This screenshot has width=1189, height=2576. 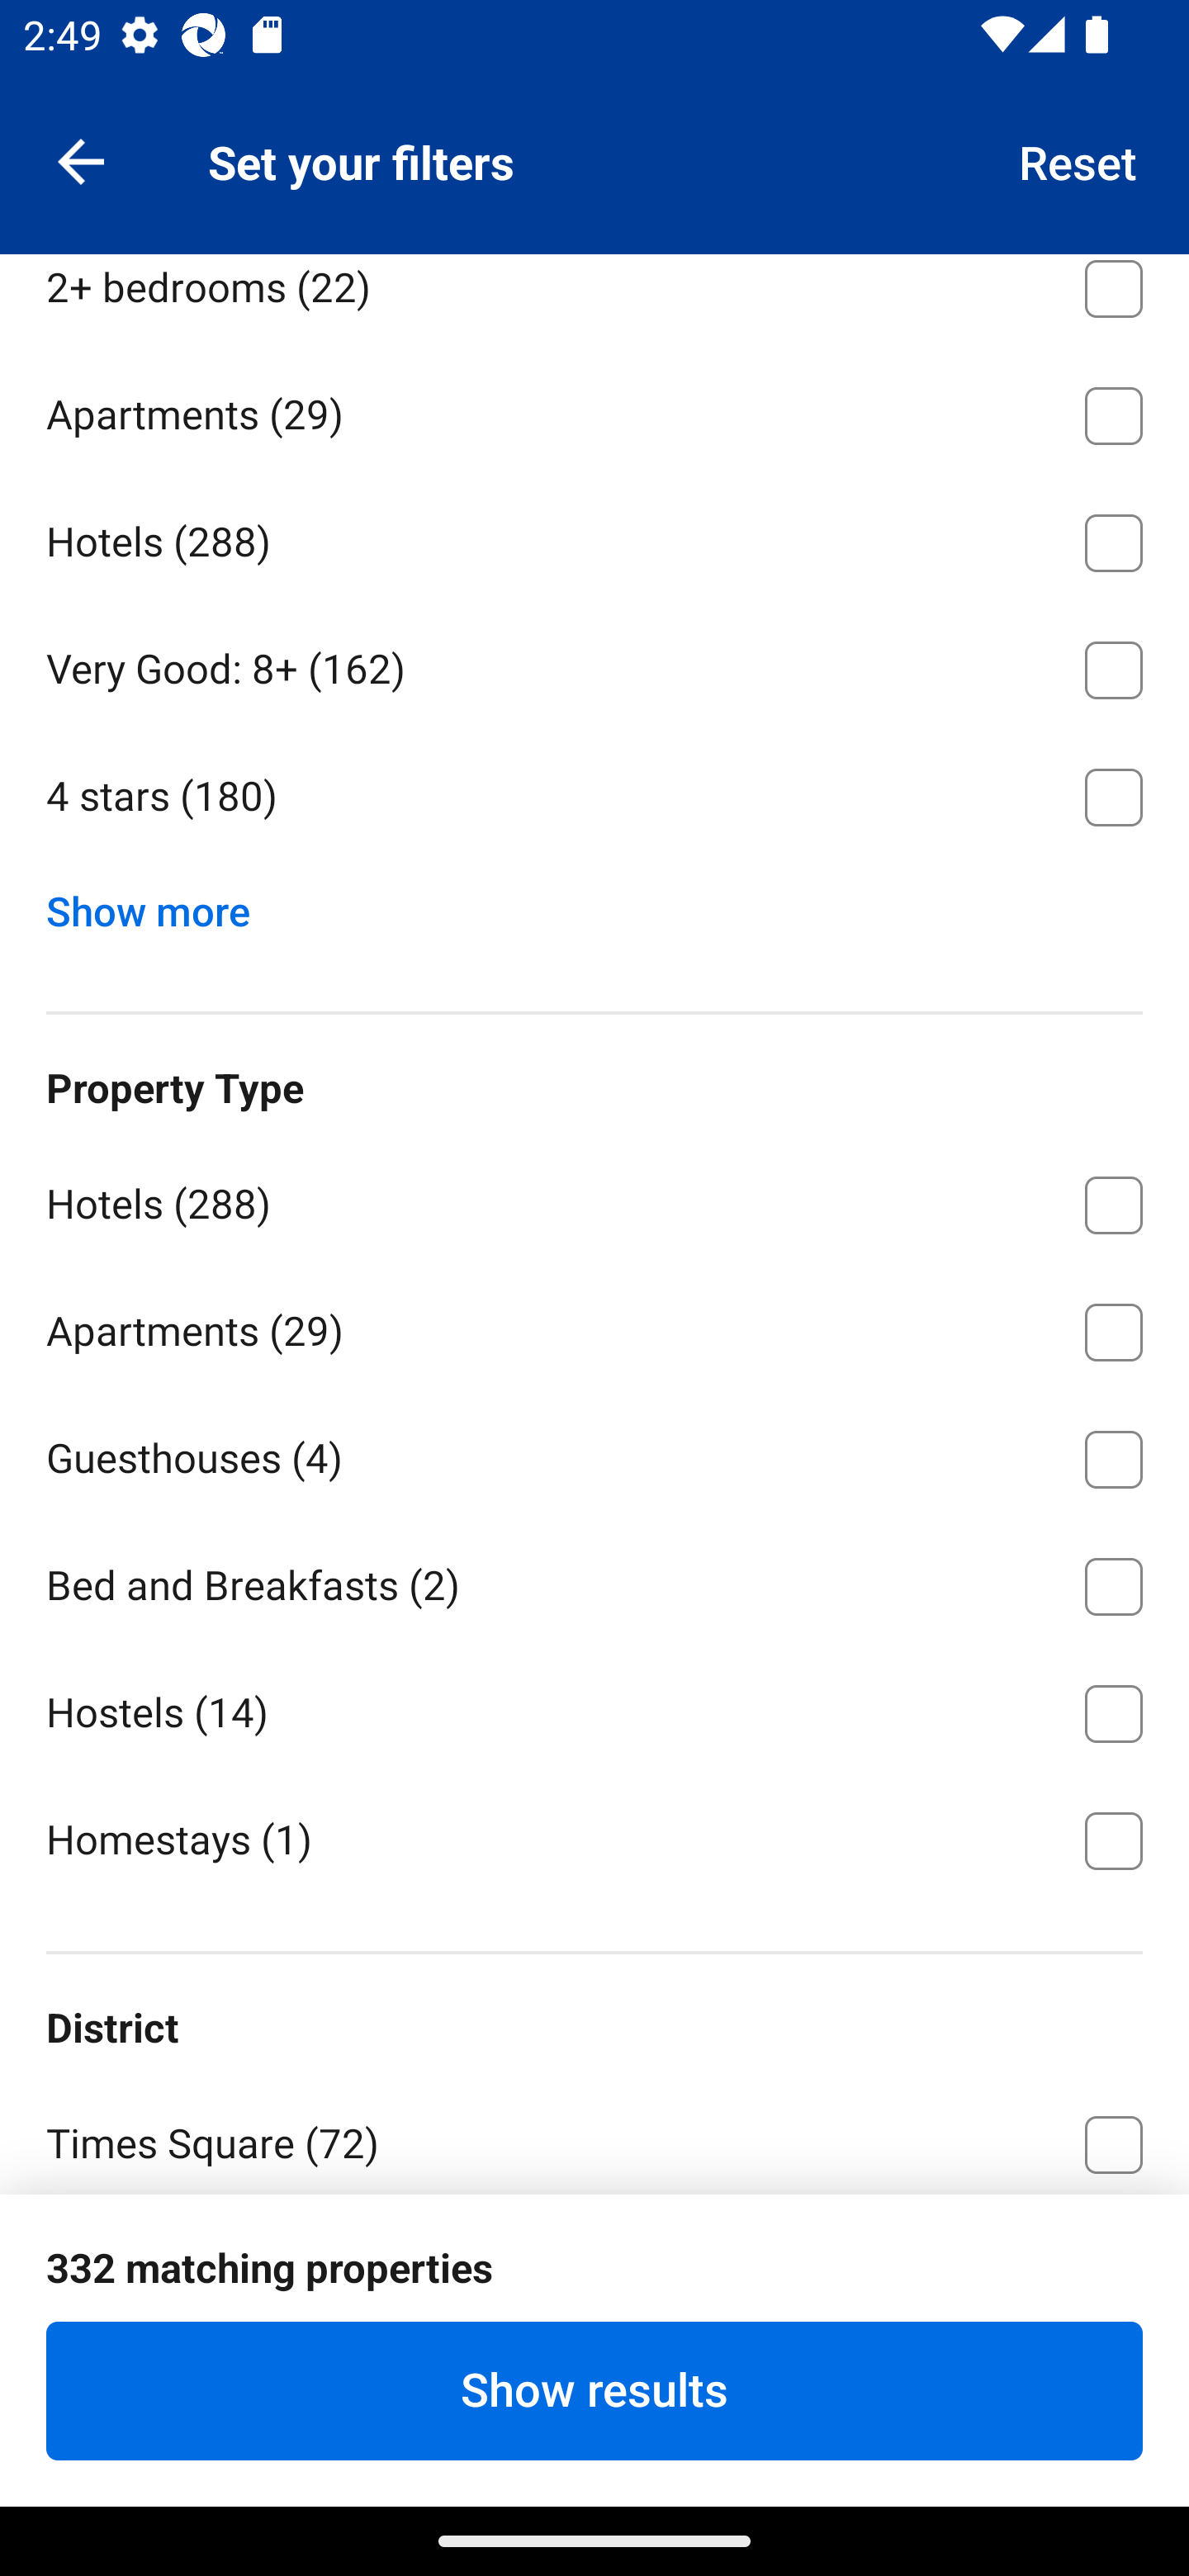 I want to click on Times Square ⁦(72), so click(x=594, y=2135).